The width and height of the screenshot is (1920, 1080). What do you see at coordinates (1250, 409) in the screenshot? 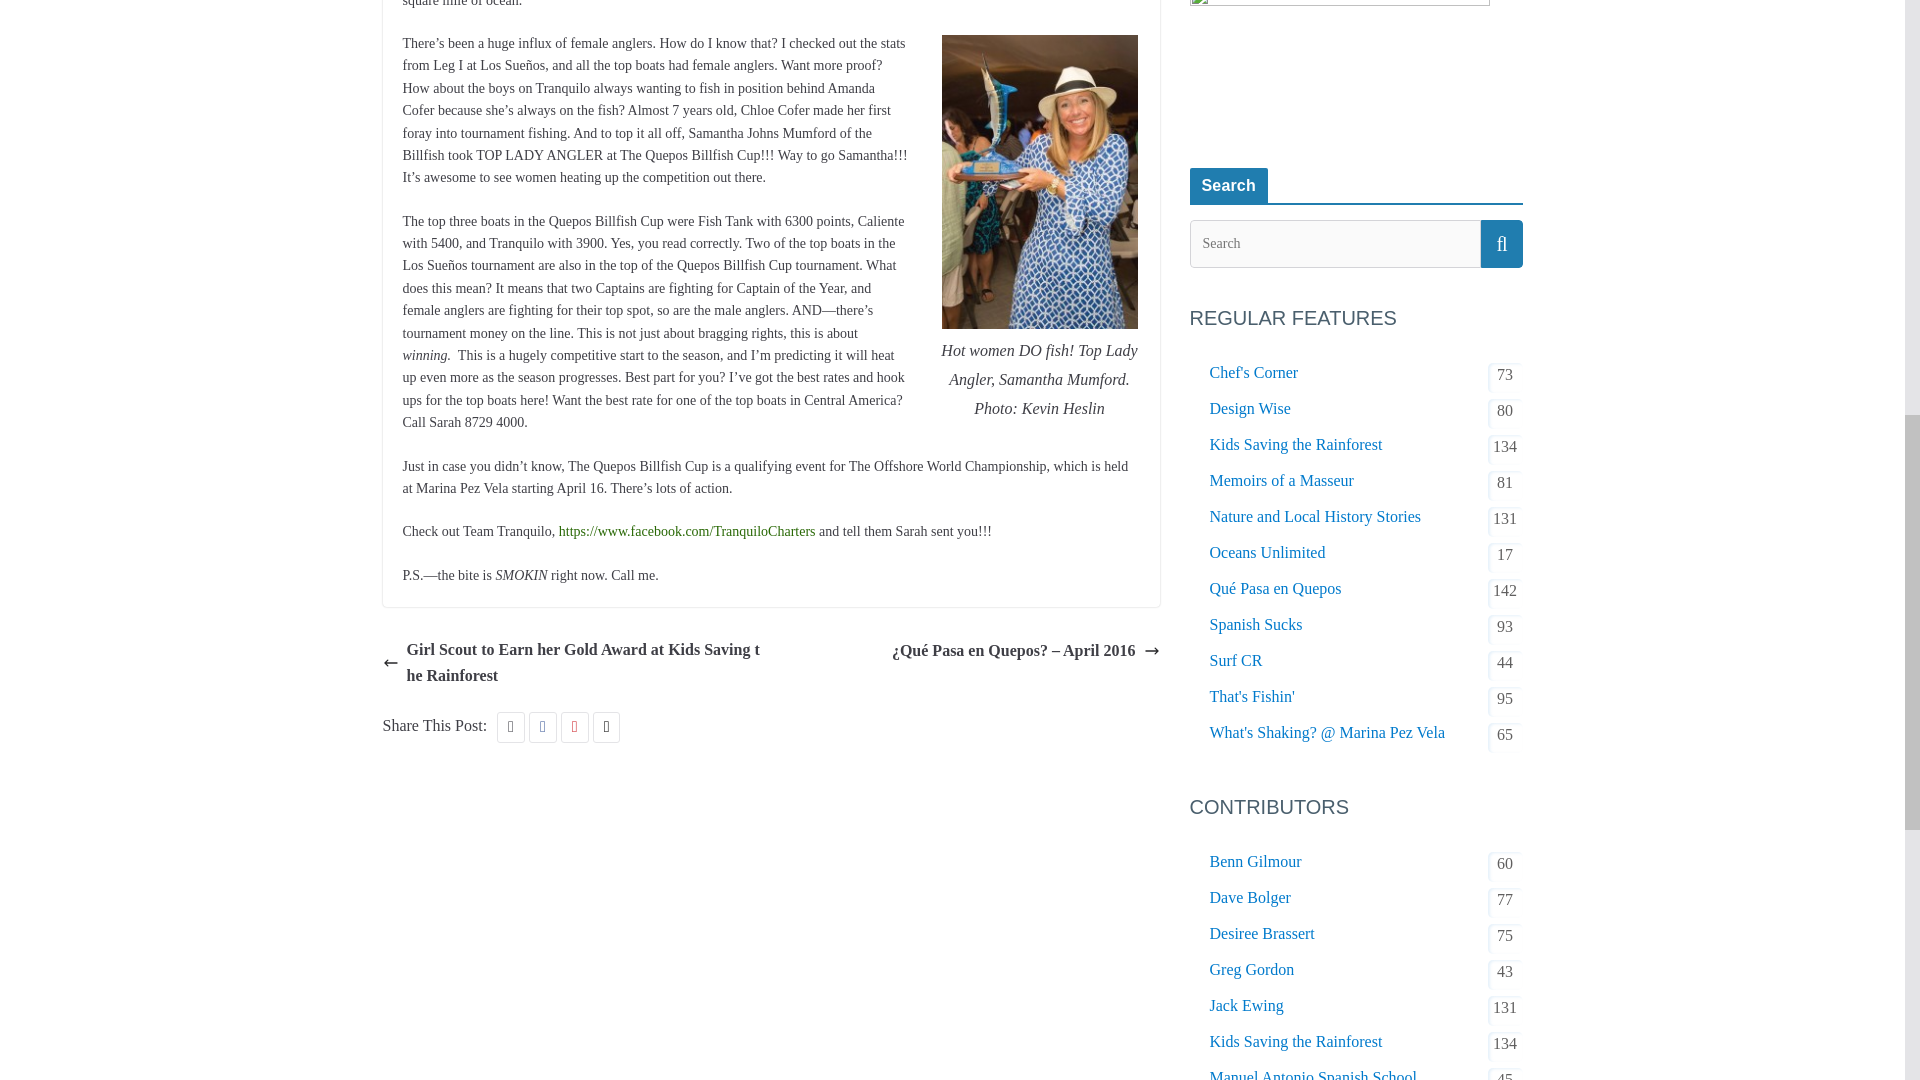
I see `Design Wise` at bounding box center [1250, 409].